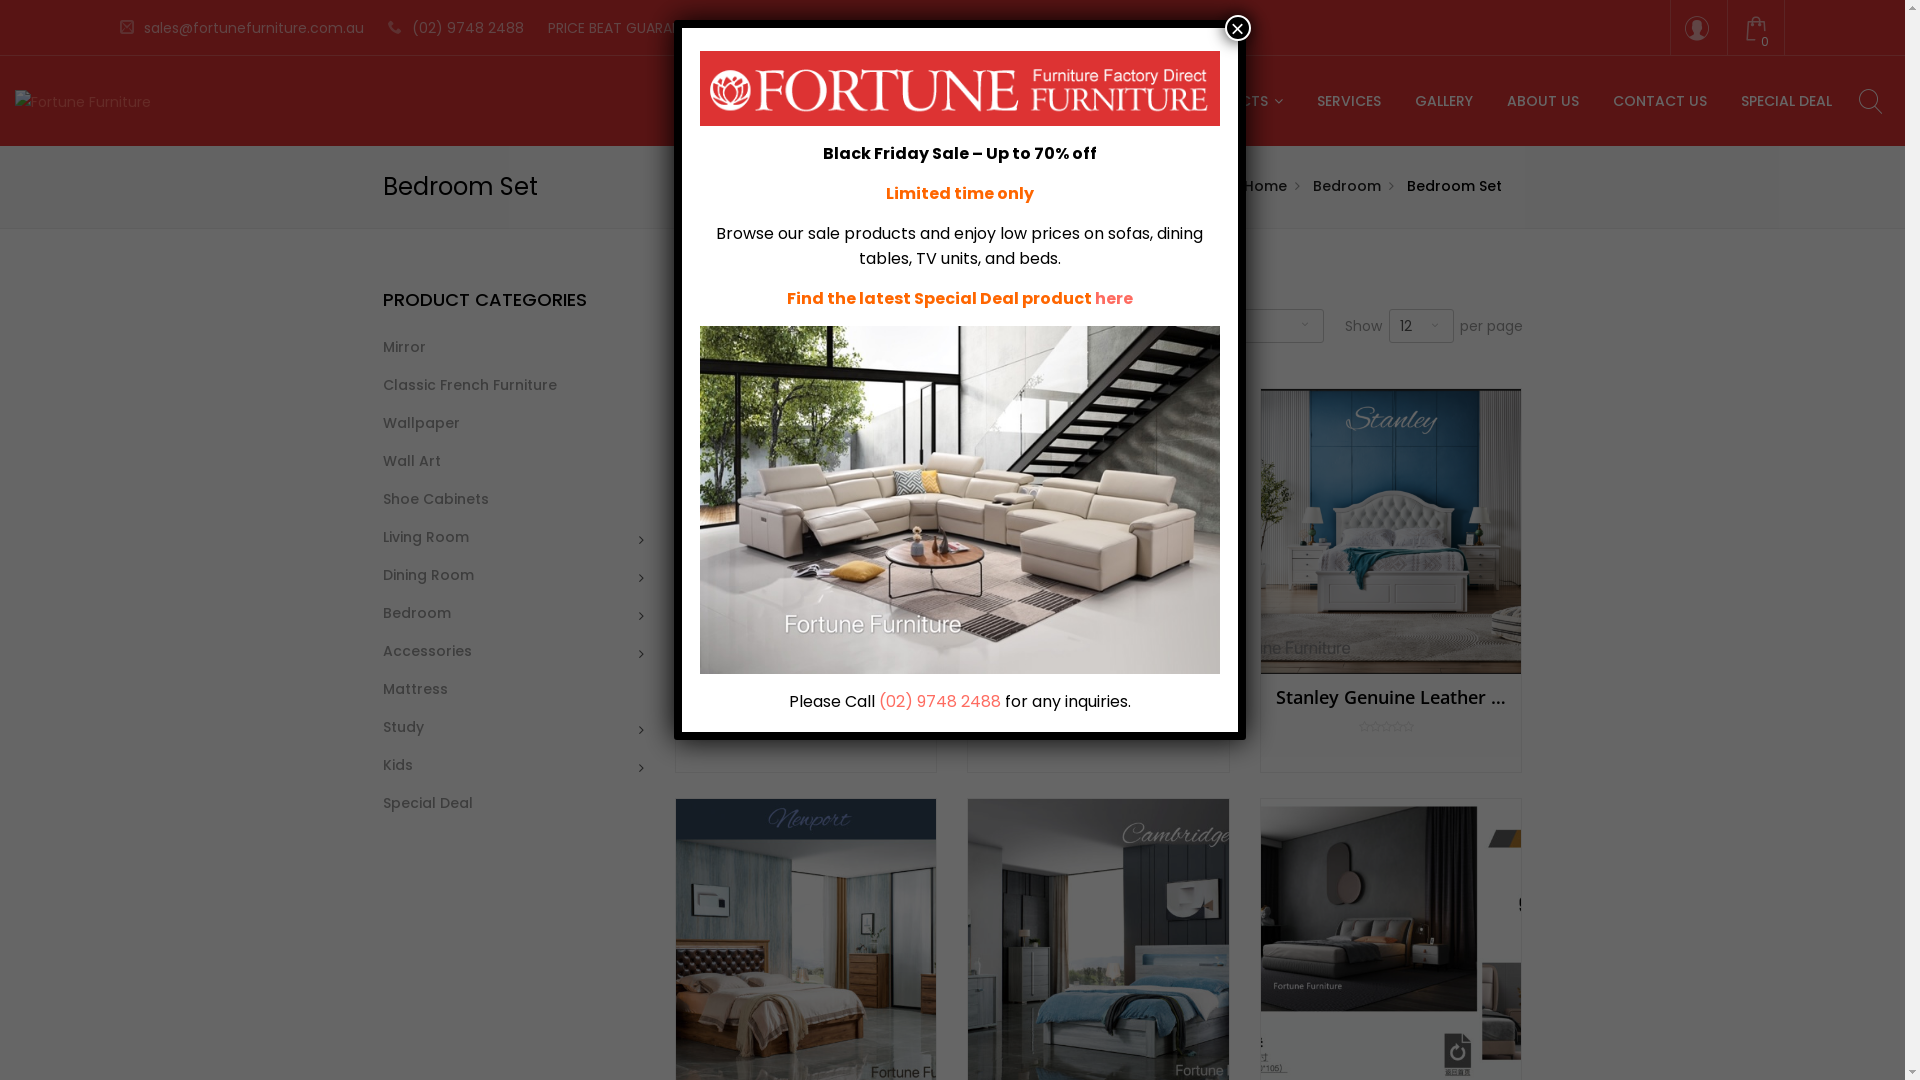 The image size is (1920, 1080). Describe the element at coordinates (1098, 712) in the screenshot. I see `B050 Luxury Function Bed` at that location.